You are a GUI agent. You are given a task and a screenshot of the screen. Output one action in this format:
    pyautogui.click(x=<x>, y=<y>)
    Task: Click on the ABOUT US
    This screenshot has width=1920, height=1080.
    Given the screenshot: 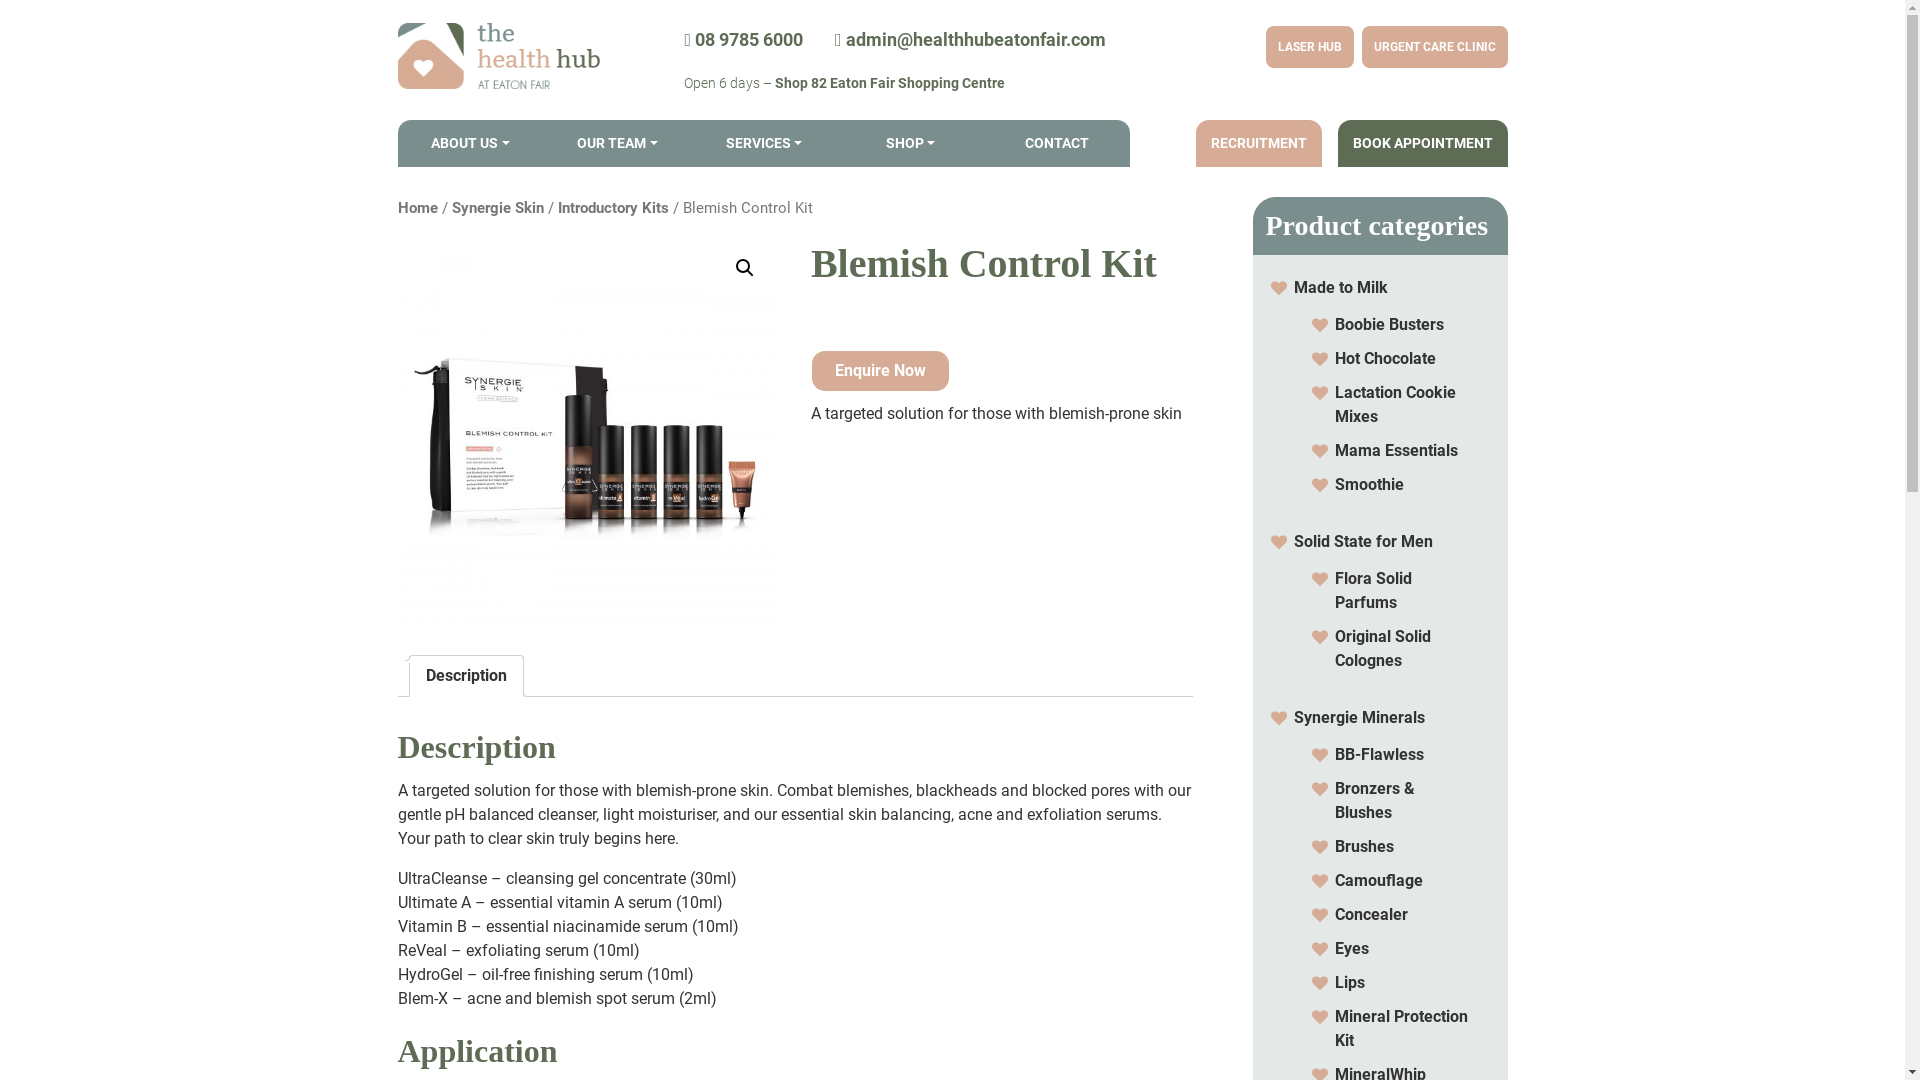 What is the action you would take?
    pyautogui.click(x=470, y=144)
    